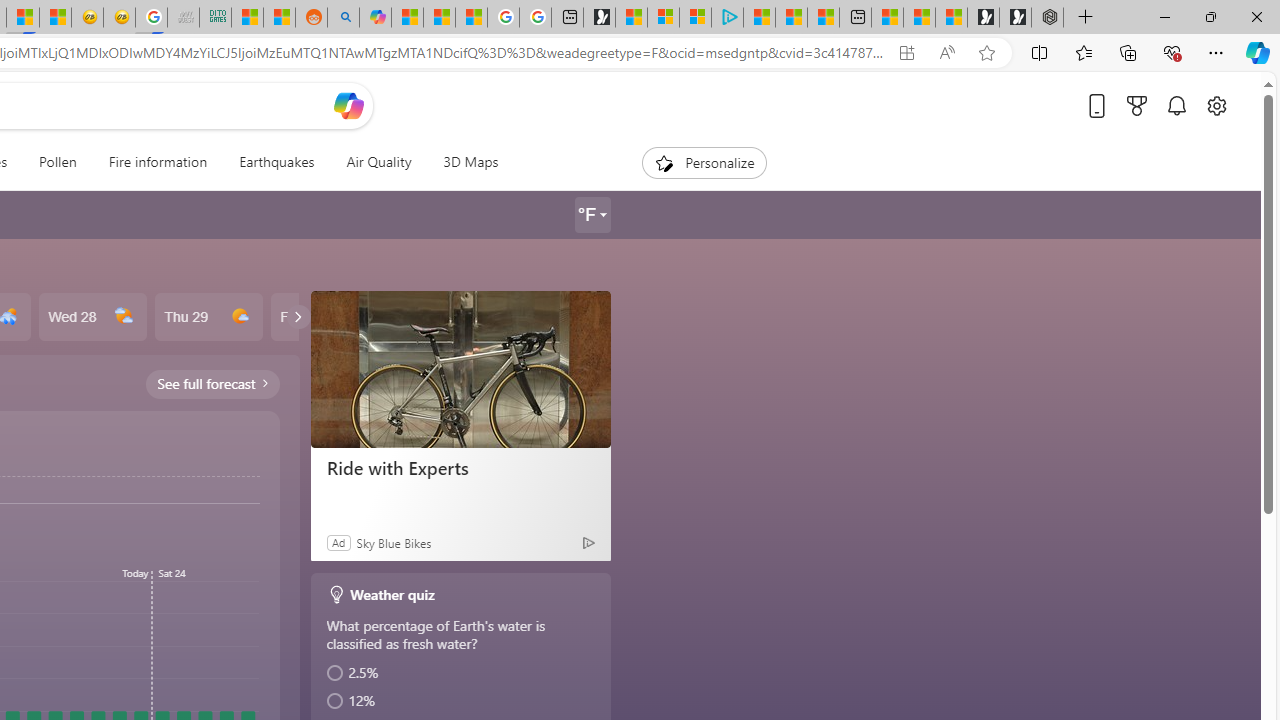 The image size is (1280, 720). What do you see at coordinates (374, 18) in the screenshot?
I see `Microsoft Copilot in Bing` at bounding box center [374, 18].